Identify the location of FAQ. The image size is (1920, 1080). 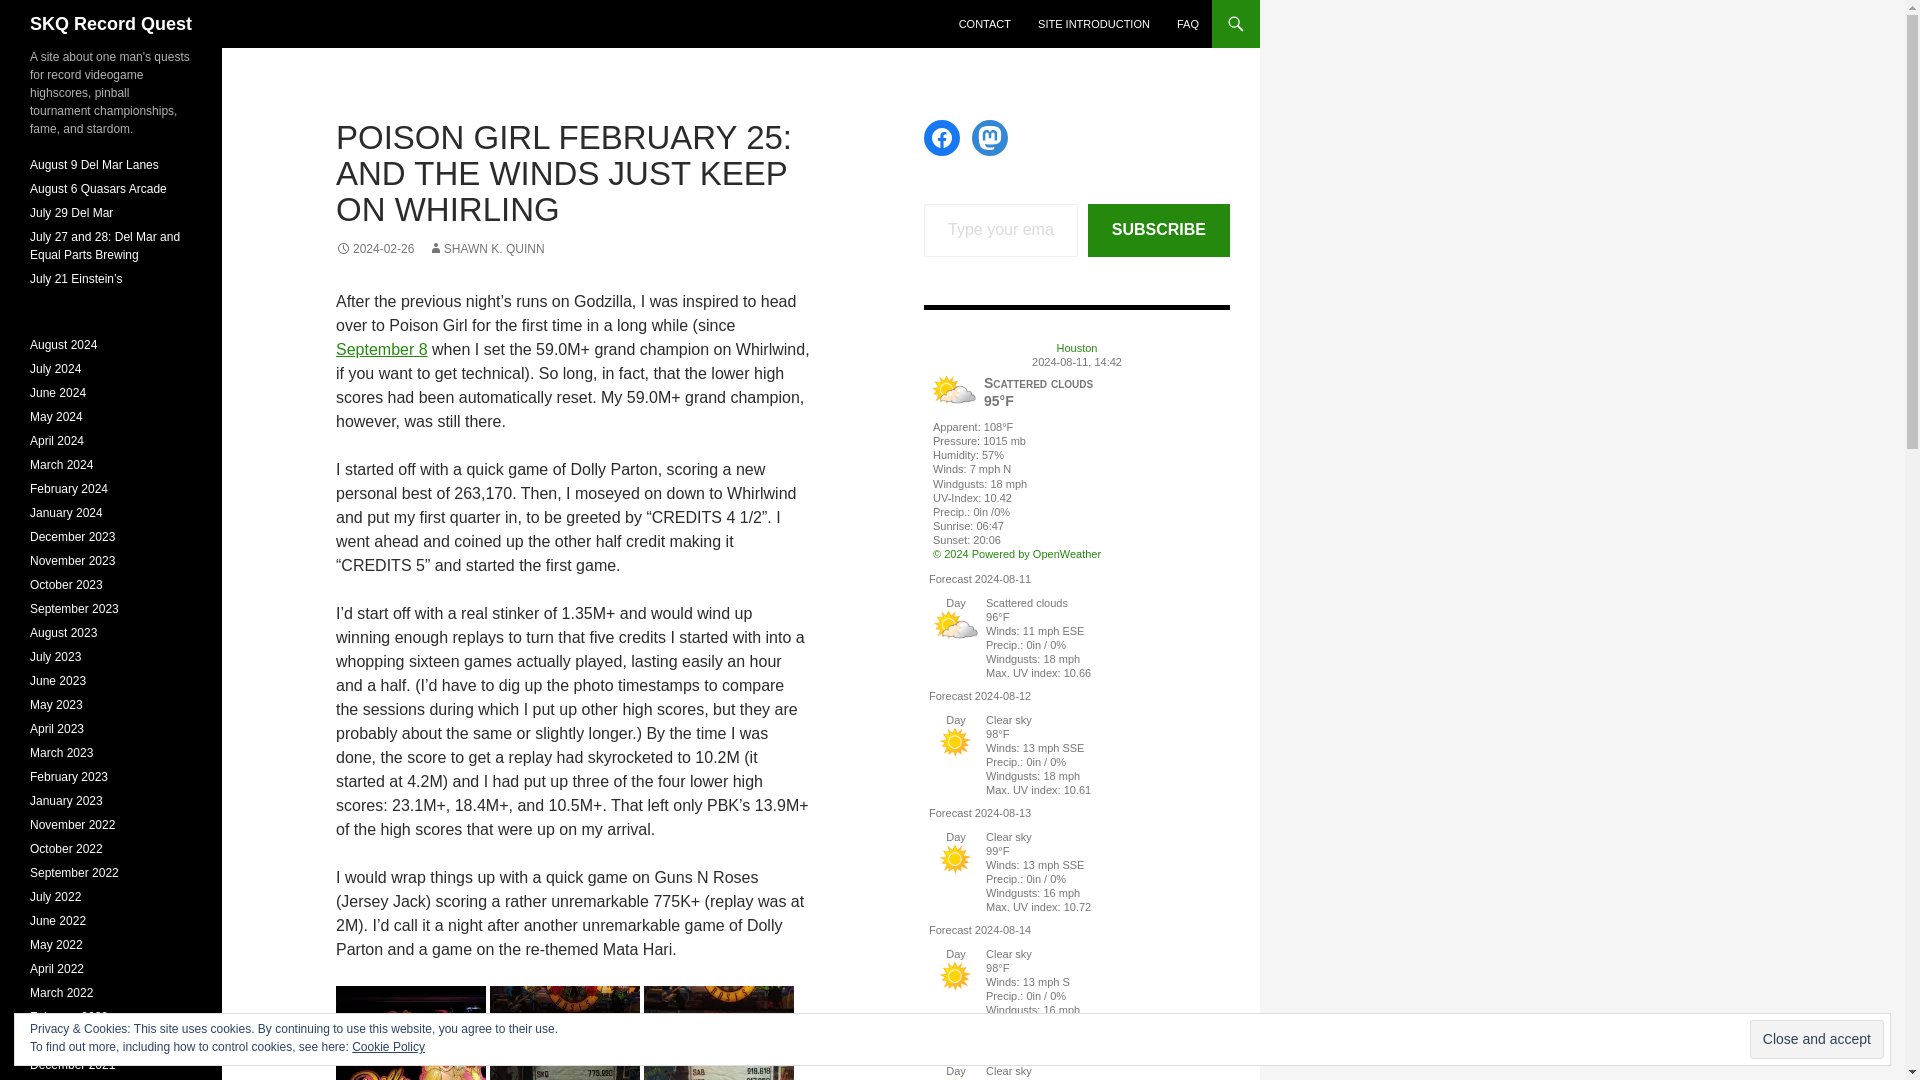
(1188, 24).